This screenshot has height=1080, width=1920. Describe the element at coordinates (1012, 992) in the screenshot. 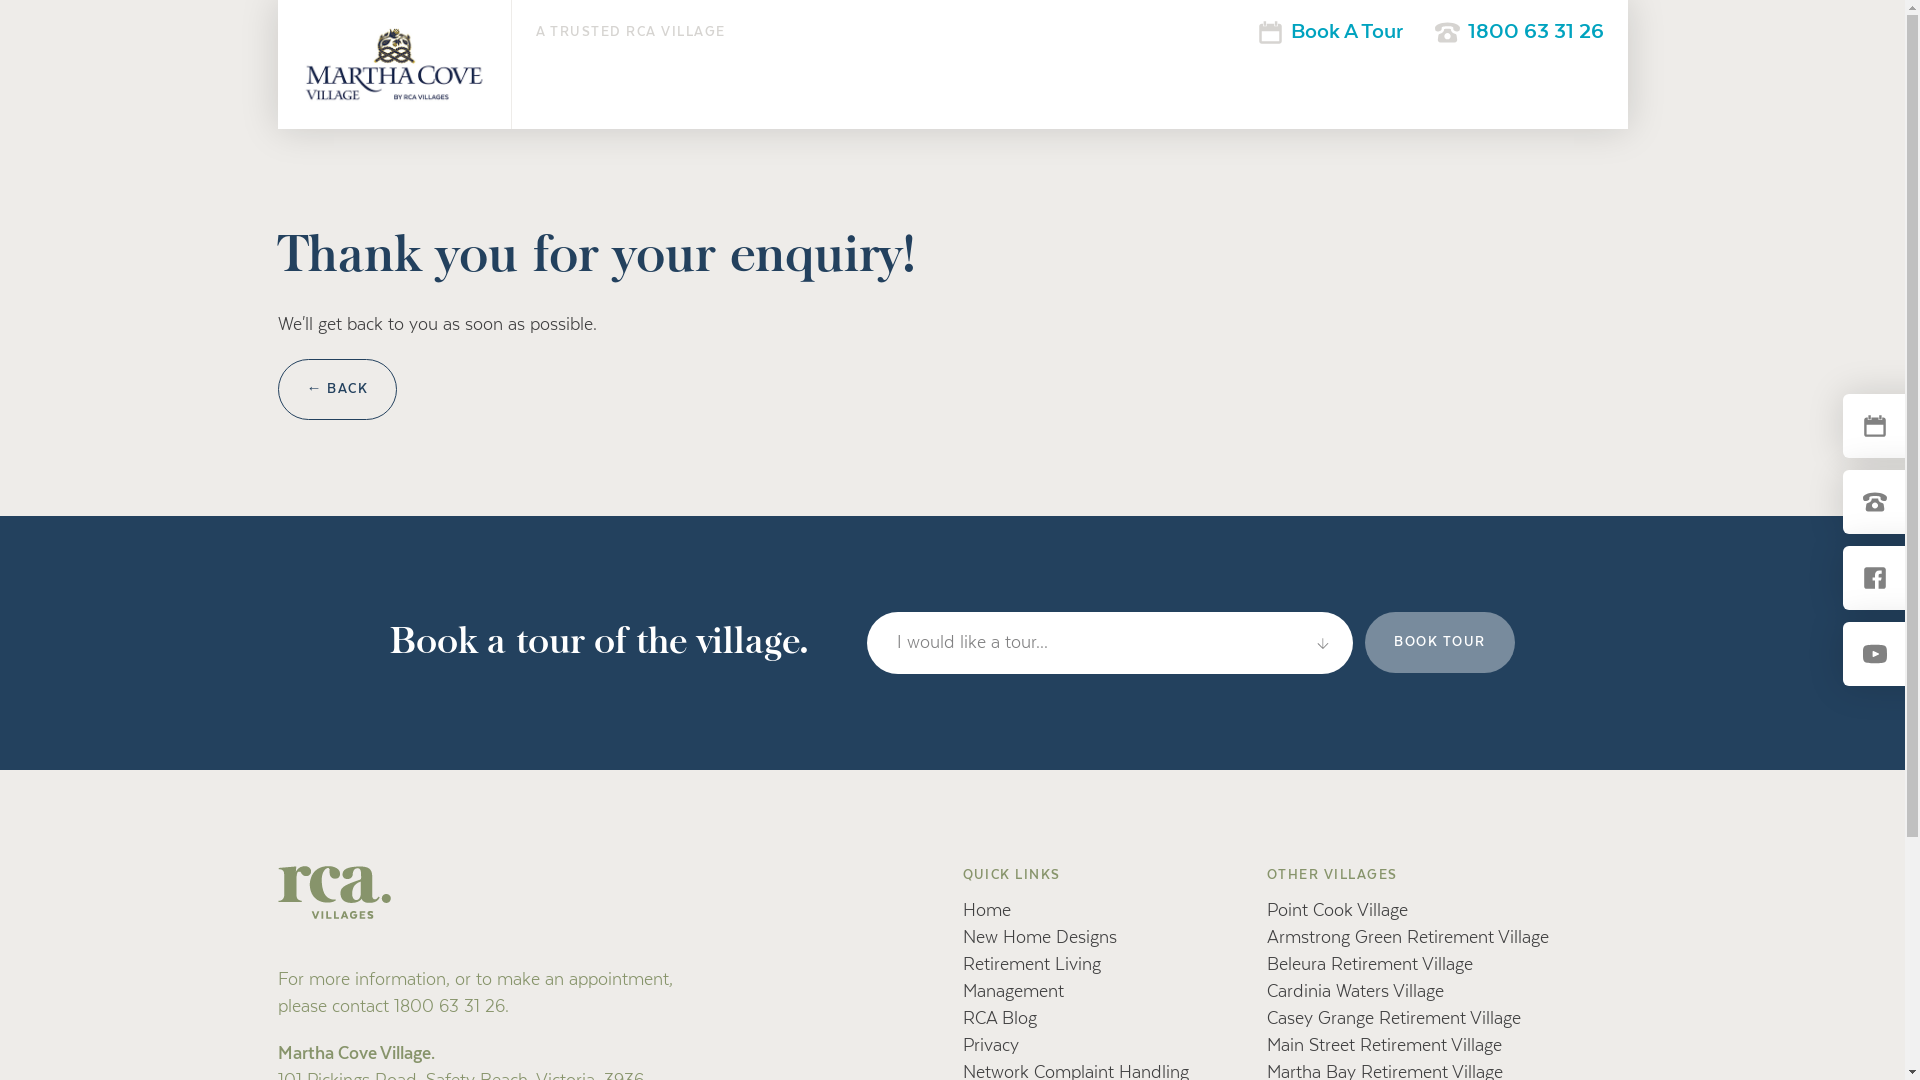

I see `Management` at that location.